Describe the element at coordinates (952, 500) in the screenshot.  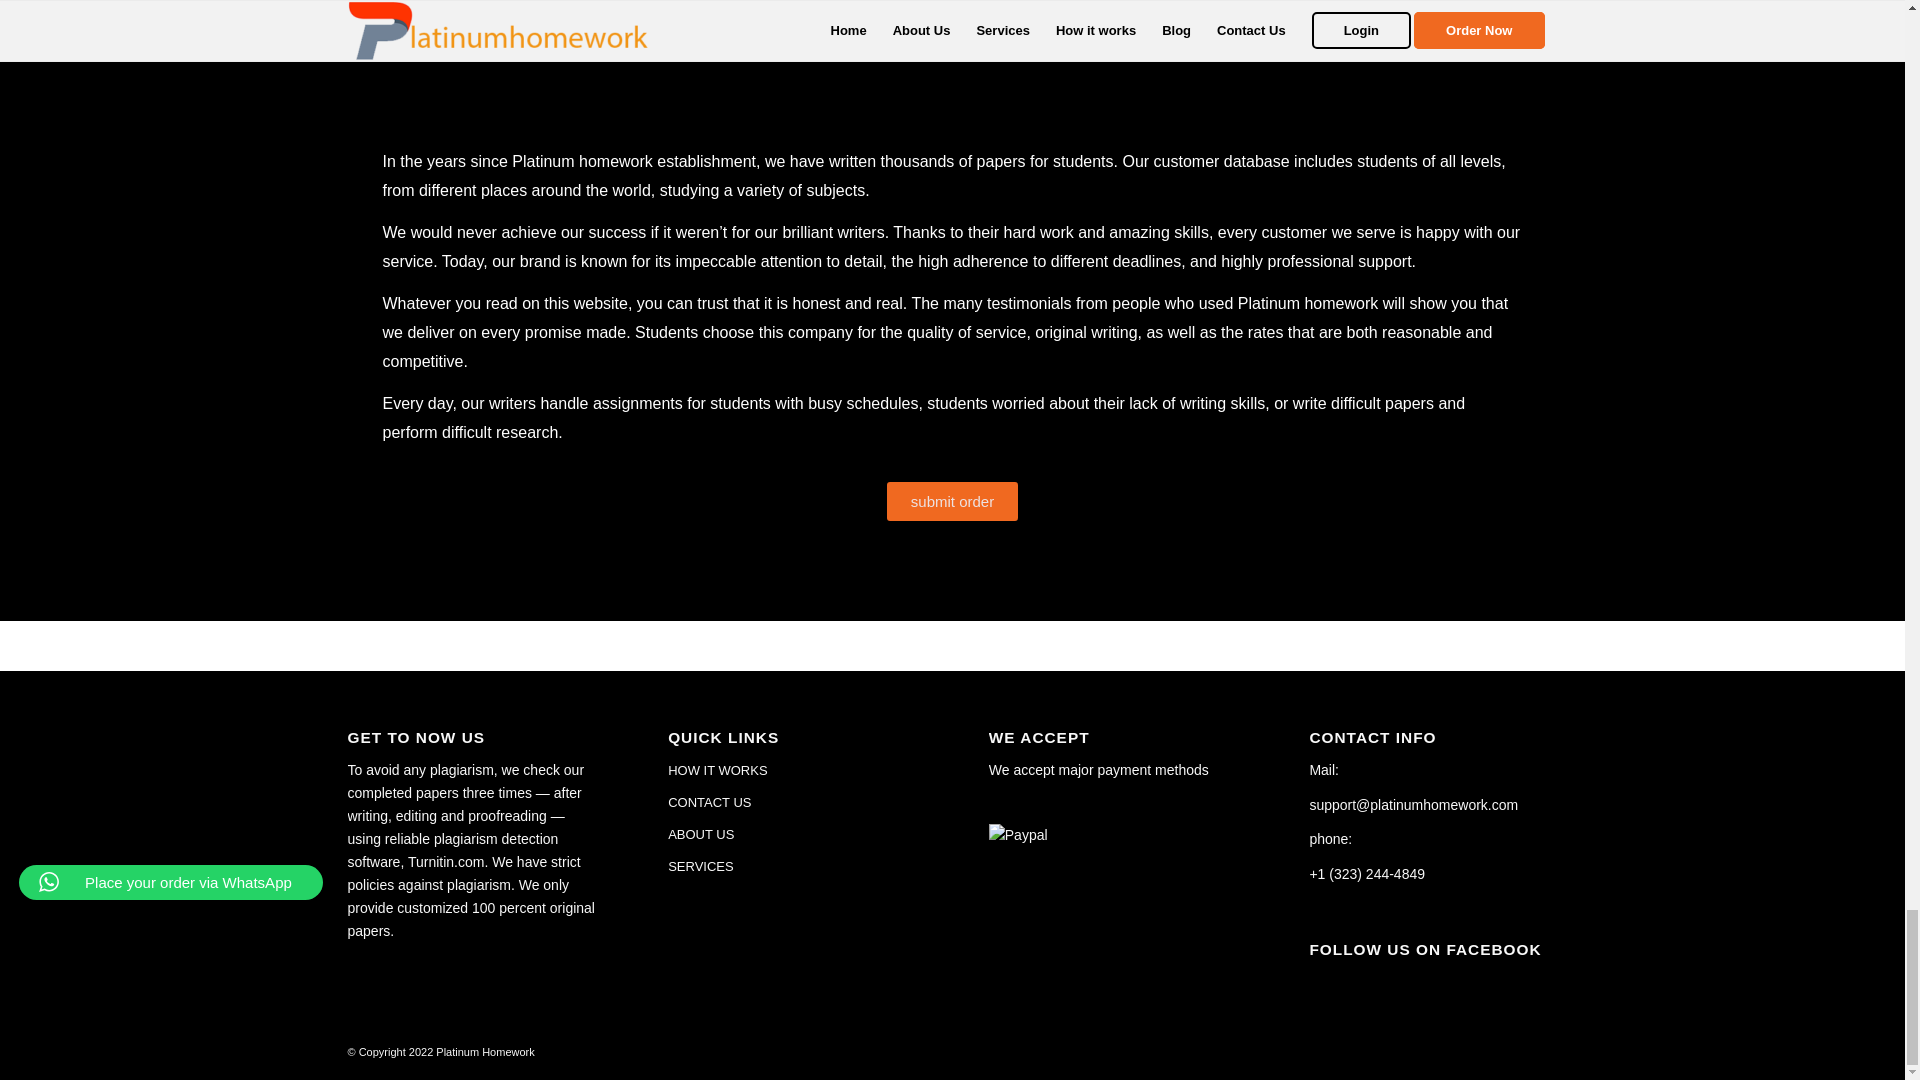
I see `submit order` at that location.